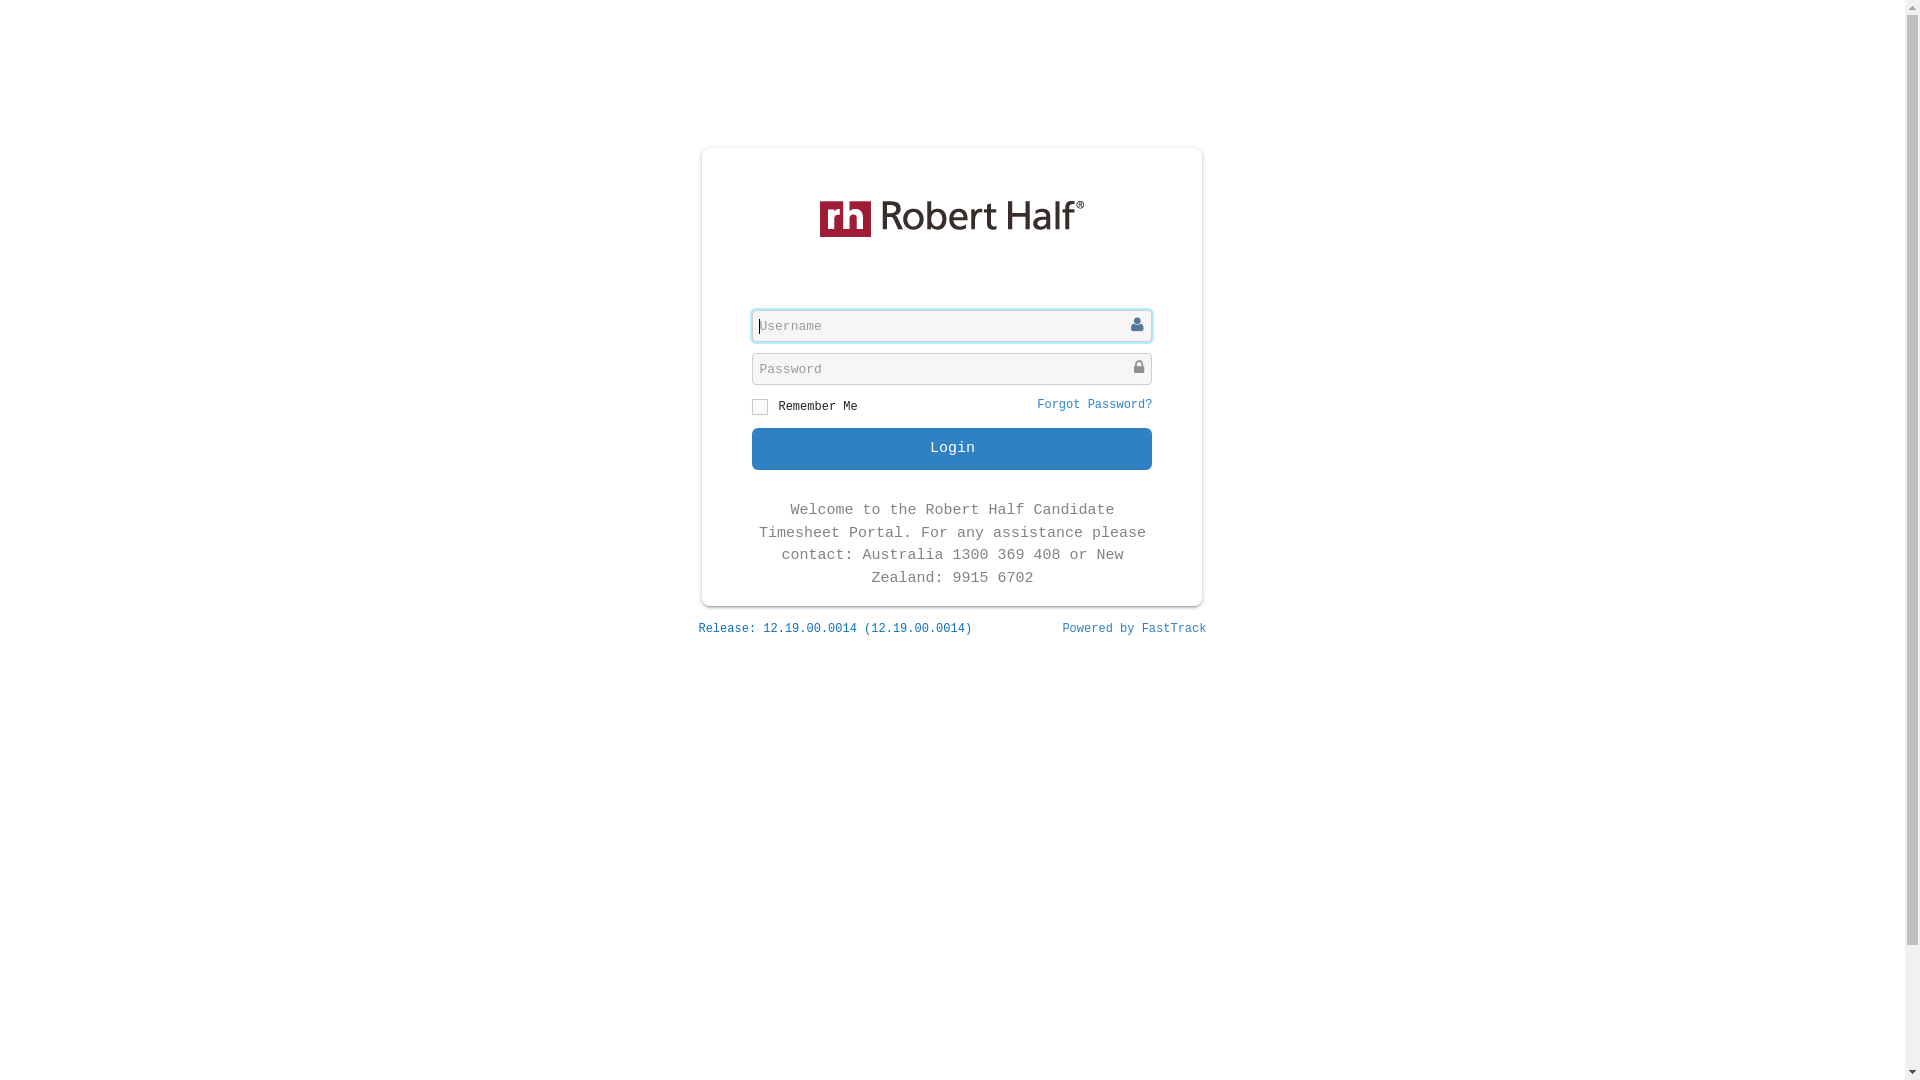 The image size is (1920, 1080). Describe the element at coordinates (1134, 629) in the screenshot. I see `Powered by FastTrack` at that location.